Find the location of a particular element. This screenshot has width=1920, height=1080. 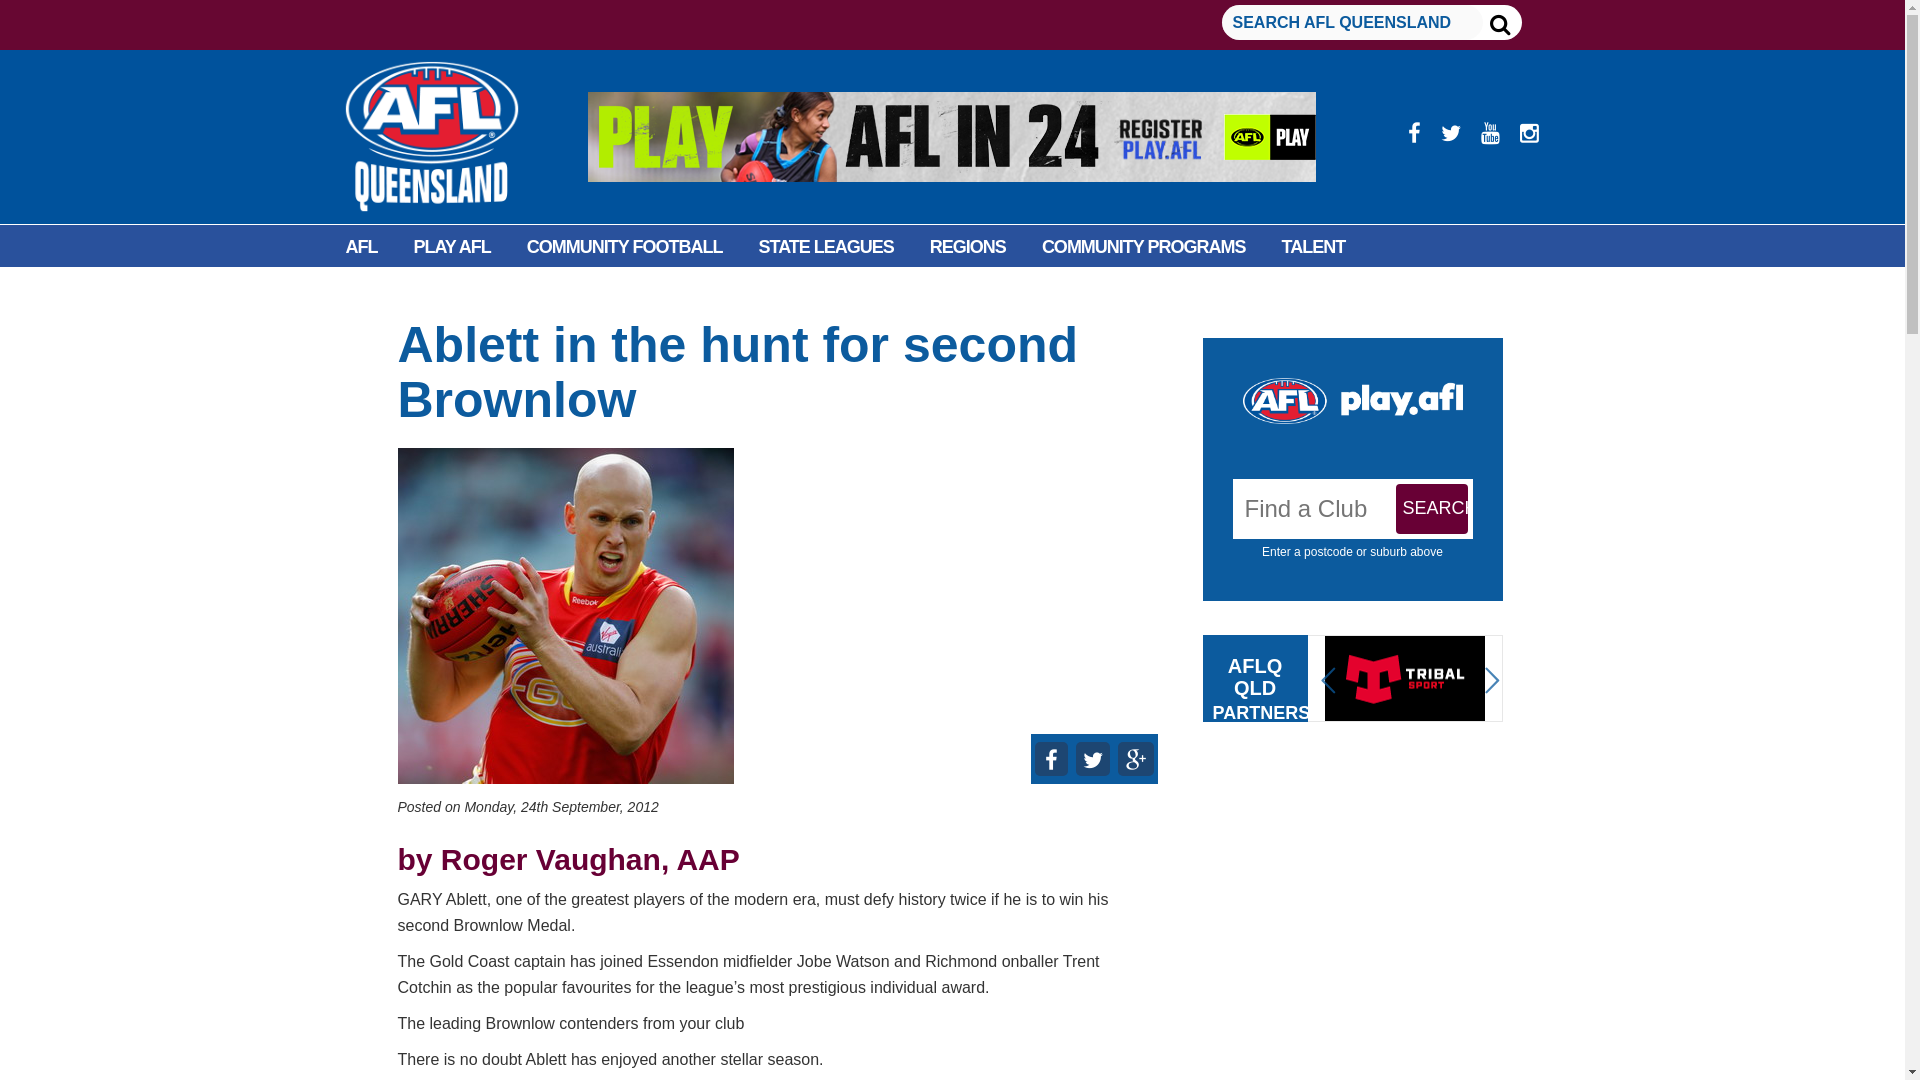

COMMUNITY FOOTBALL is located at coordinates (624, 247).